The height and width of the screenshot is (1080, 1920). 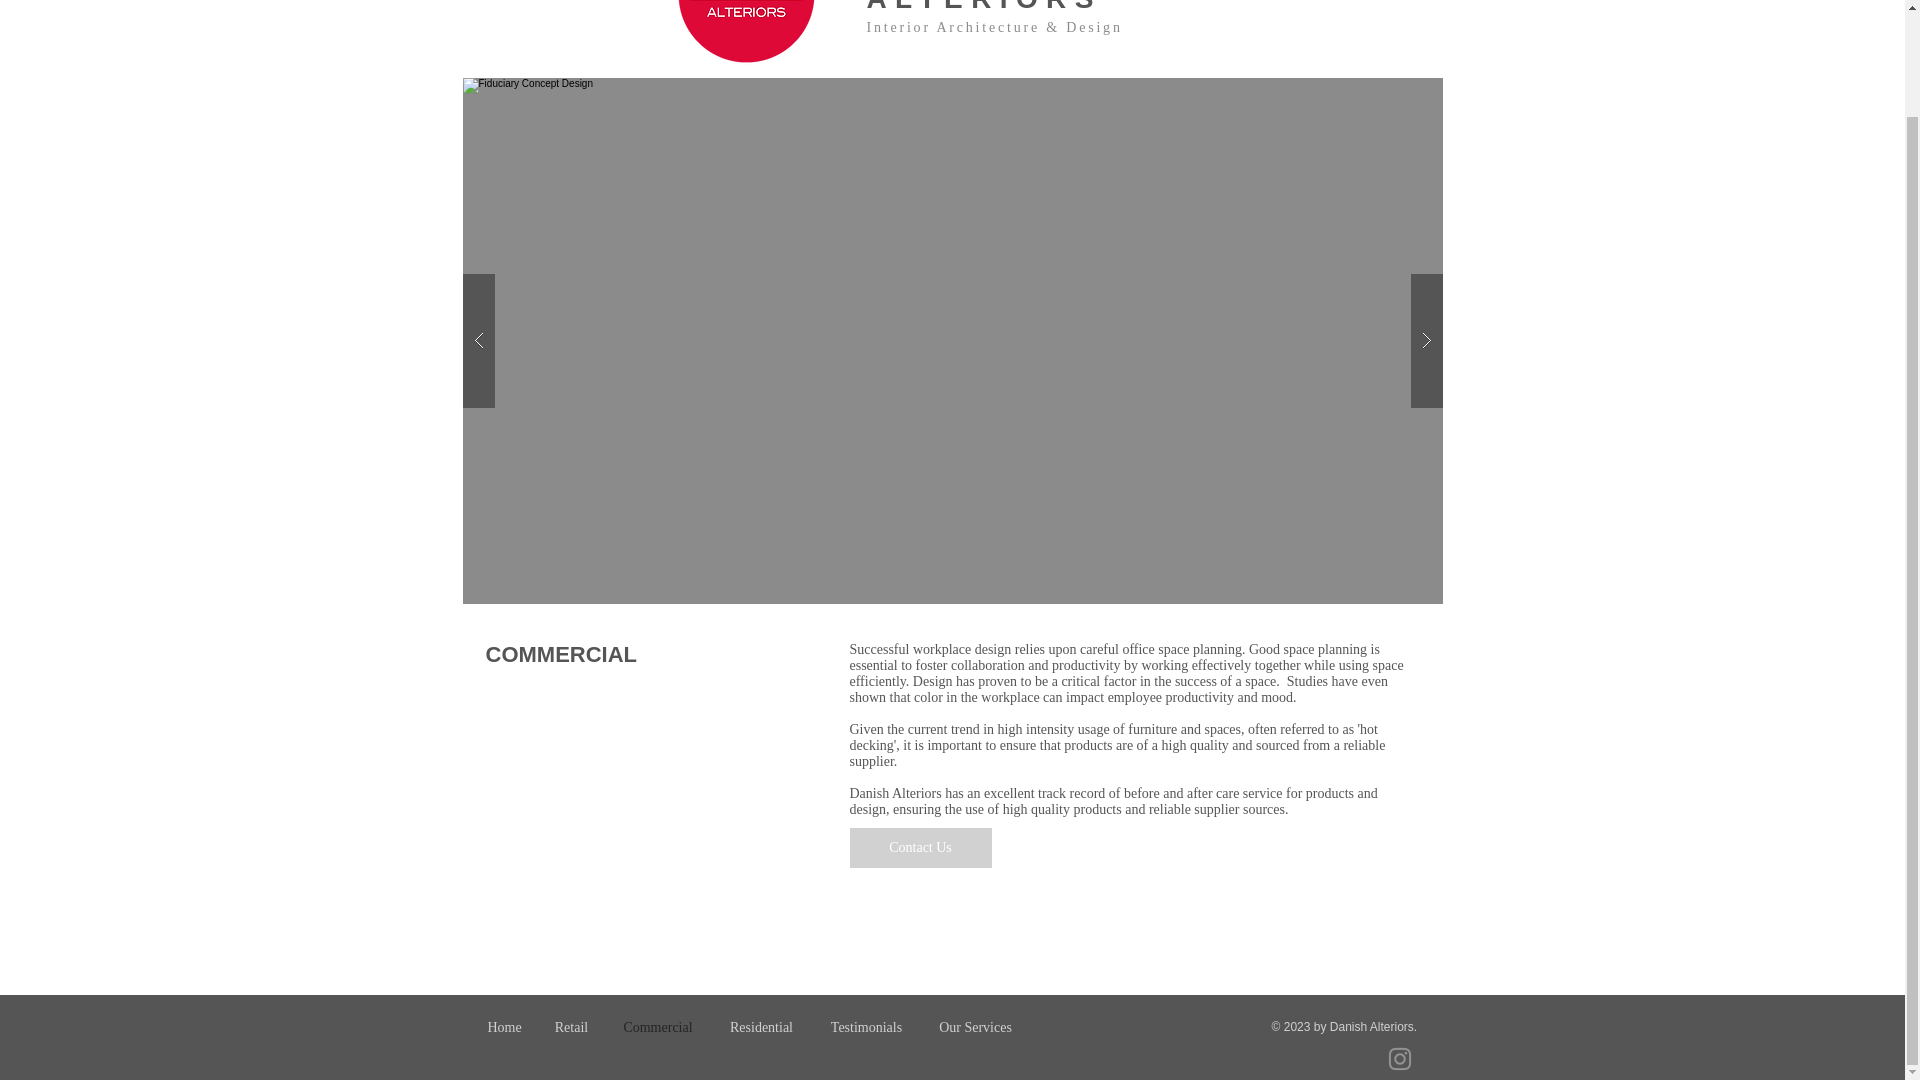 I want to click on Residential, so click(x=762, y=1027).